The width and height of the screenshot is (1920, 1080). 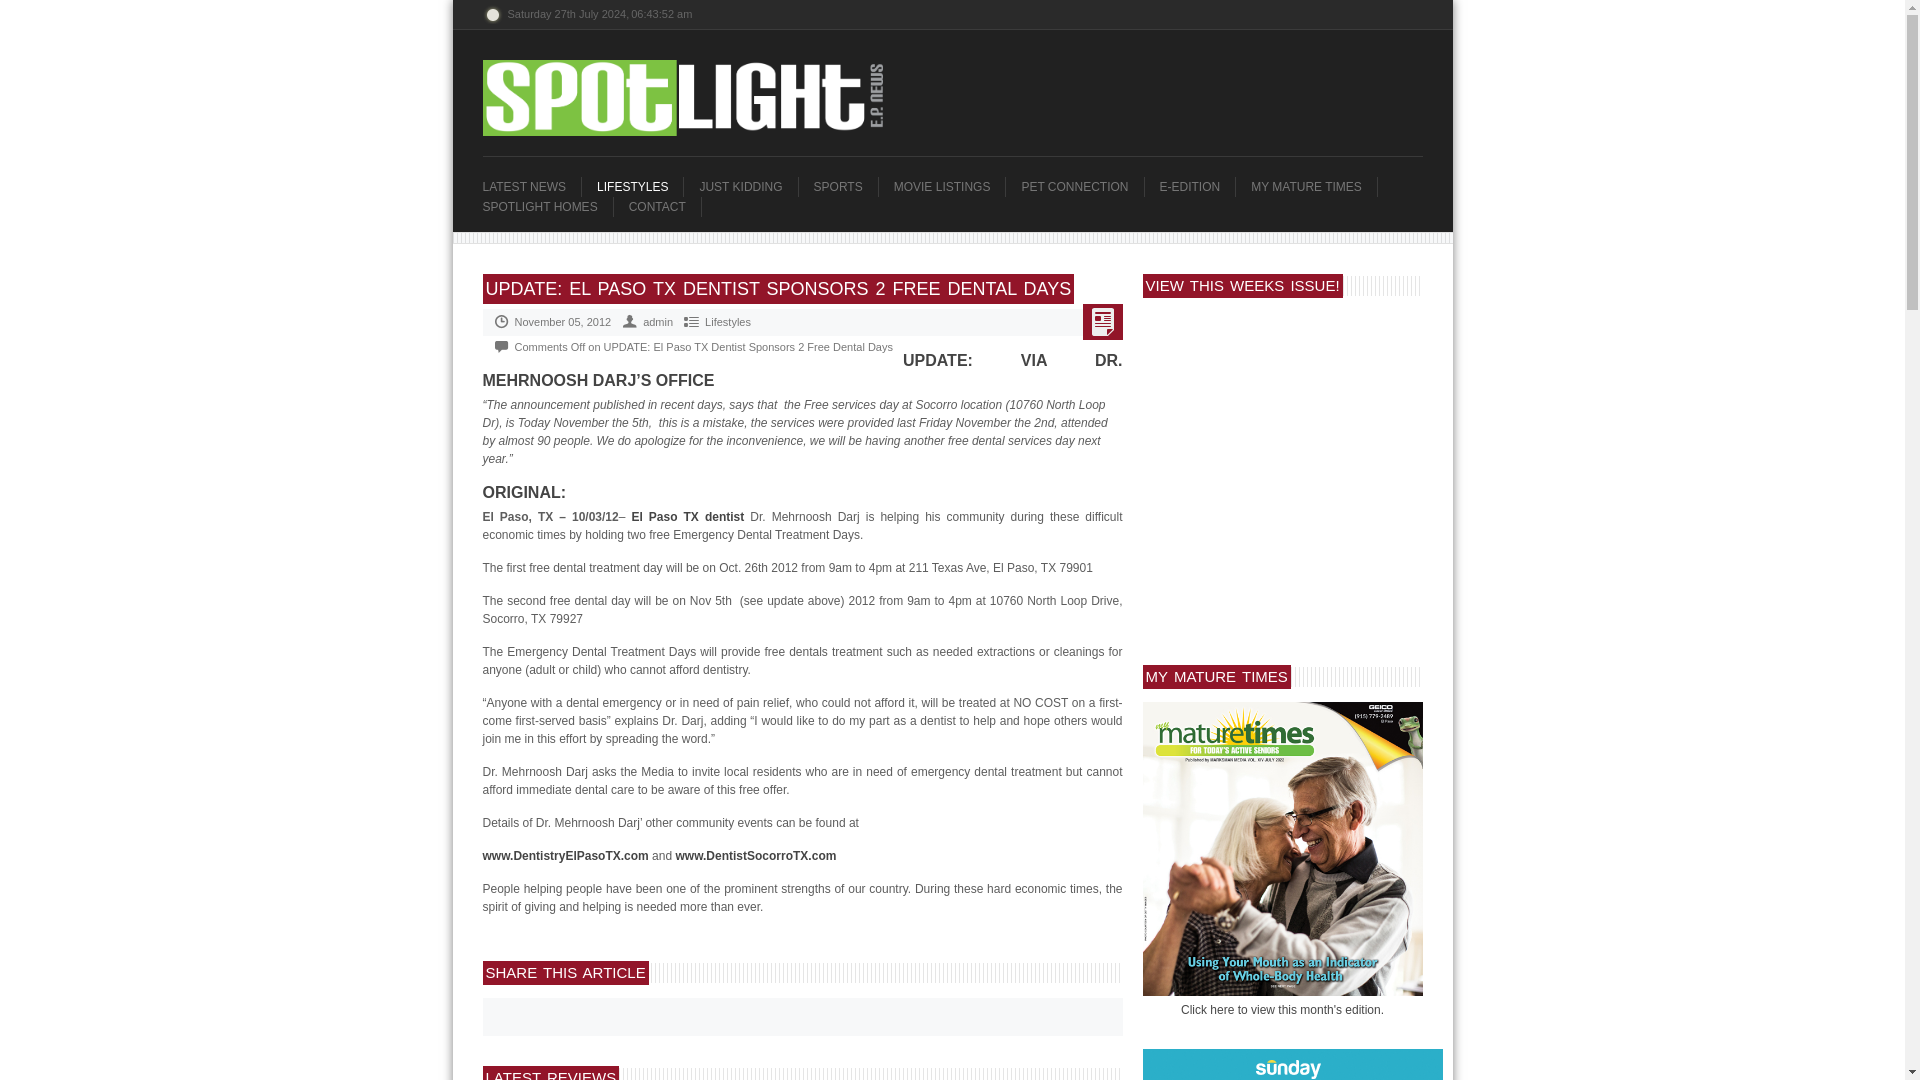 What do you see at coordinates (546, 206) in the screenshot?
I see `SPOTLIGHT HOMES` at bounding box center [546, 206].